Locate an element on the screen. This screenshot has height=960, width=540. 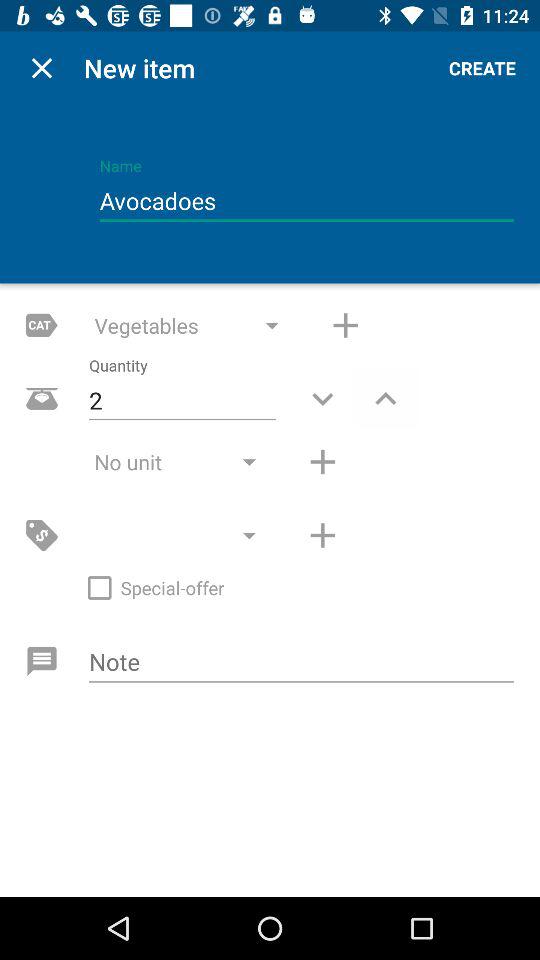
close is located at coordinates (42, 68).